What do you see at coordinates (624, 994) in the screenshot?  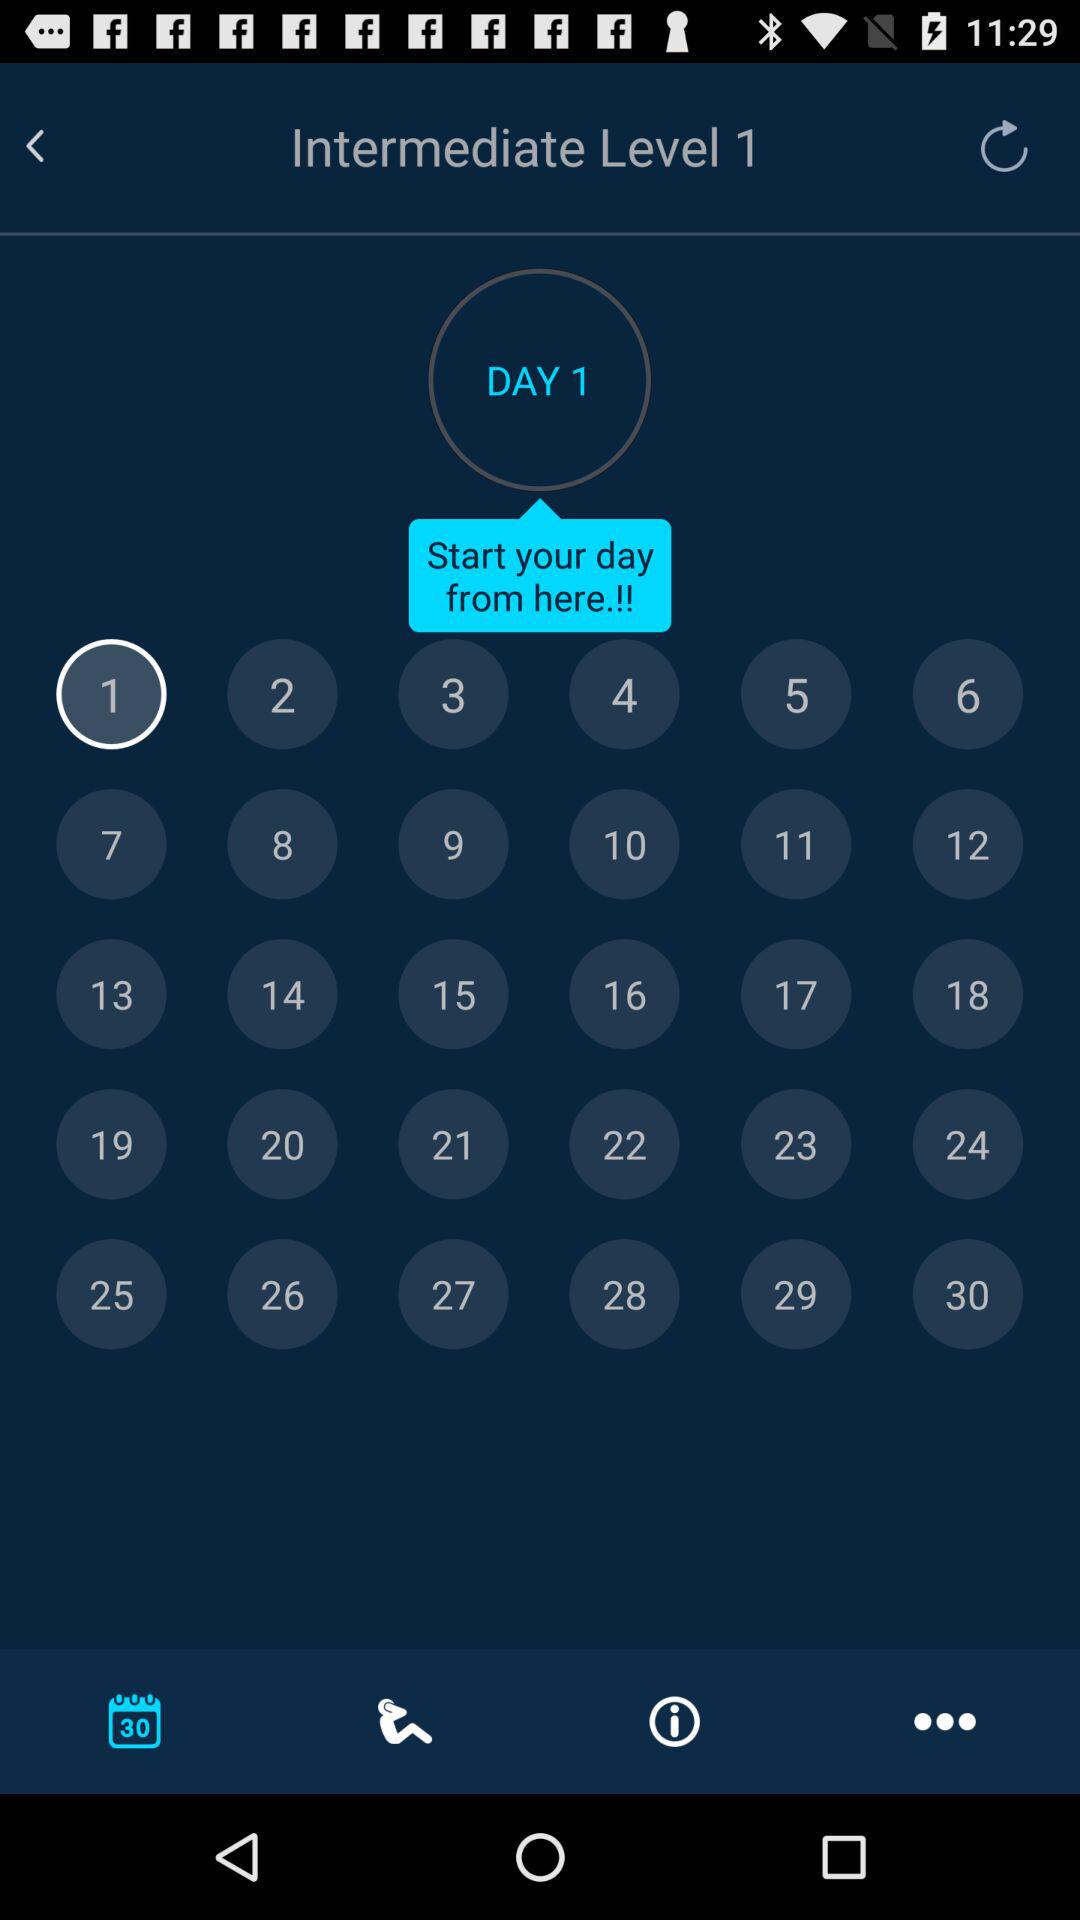 I see `select the number` at bounding box center [624, 994].